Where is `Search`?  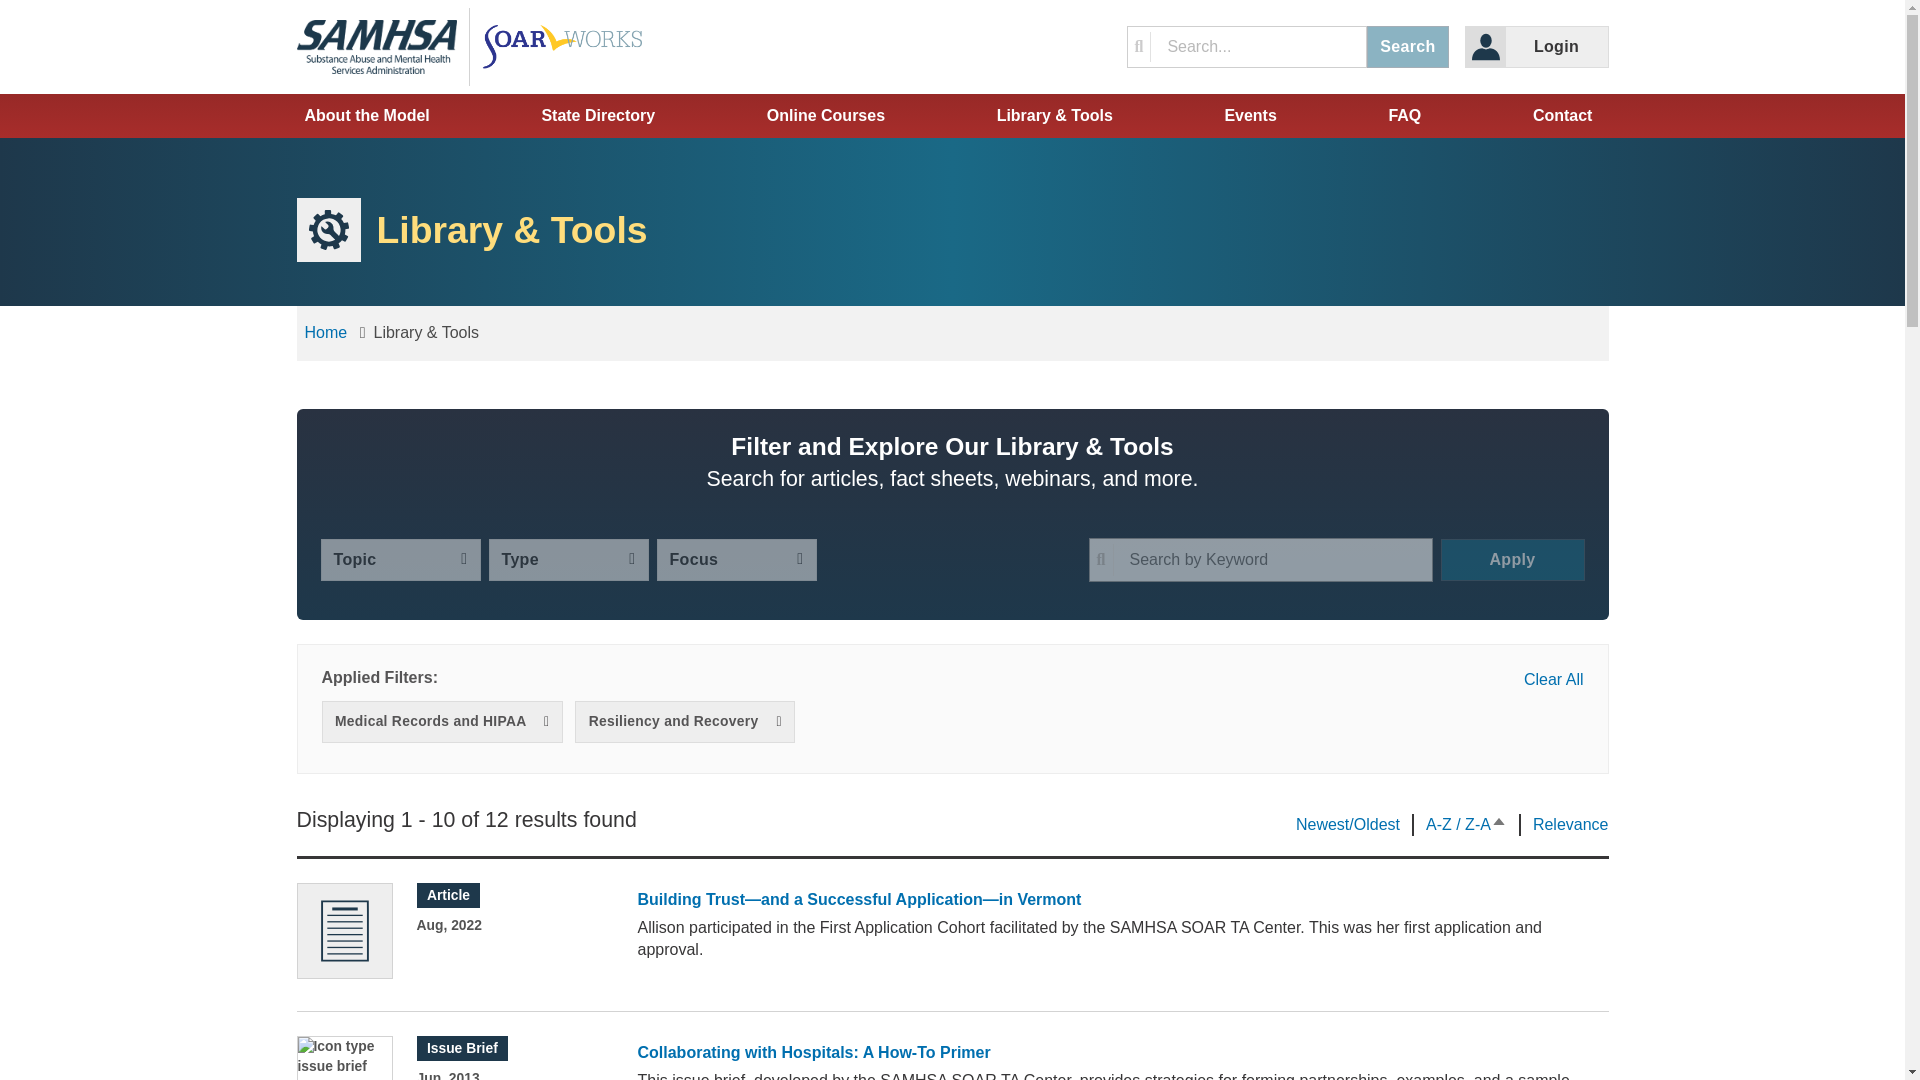
Search is located at coordinates (1407, 46).